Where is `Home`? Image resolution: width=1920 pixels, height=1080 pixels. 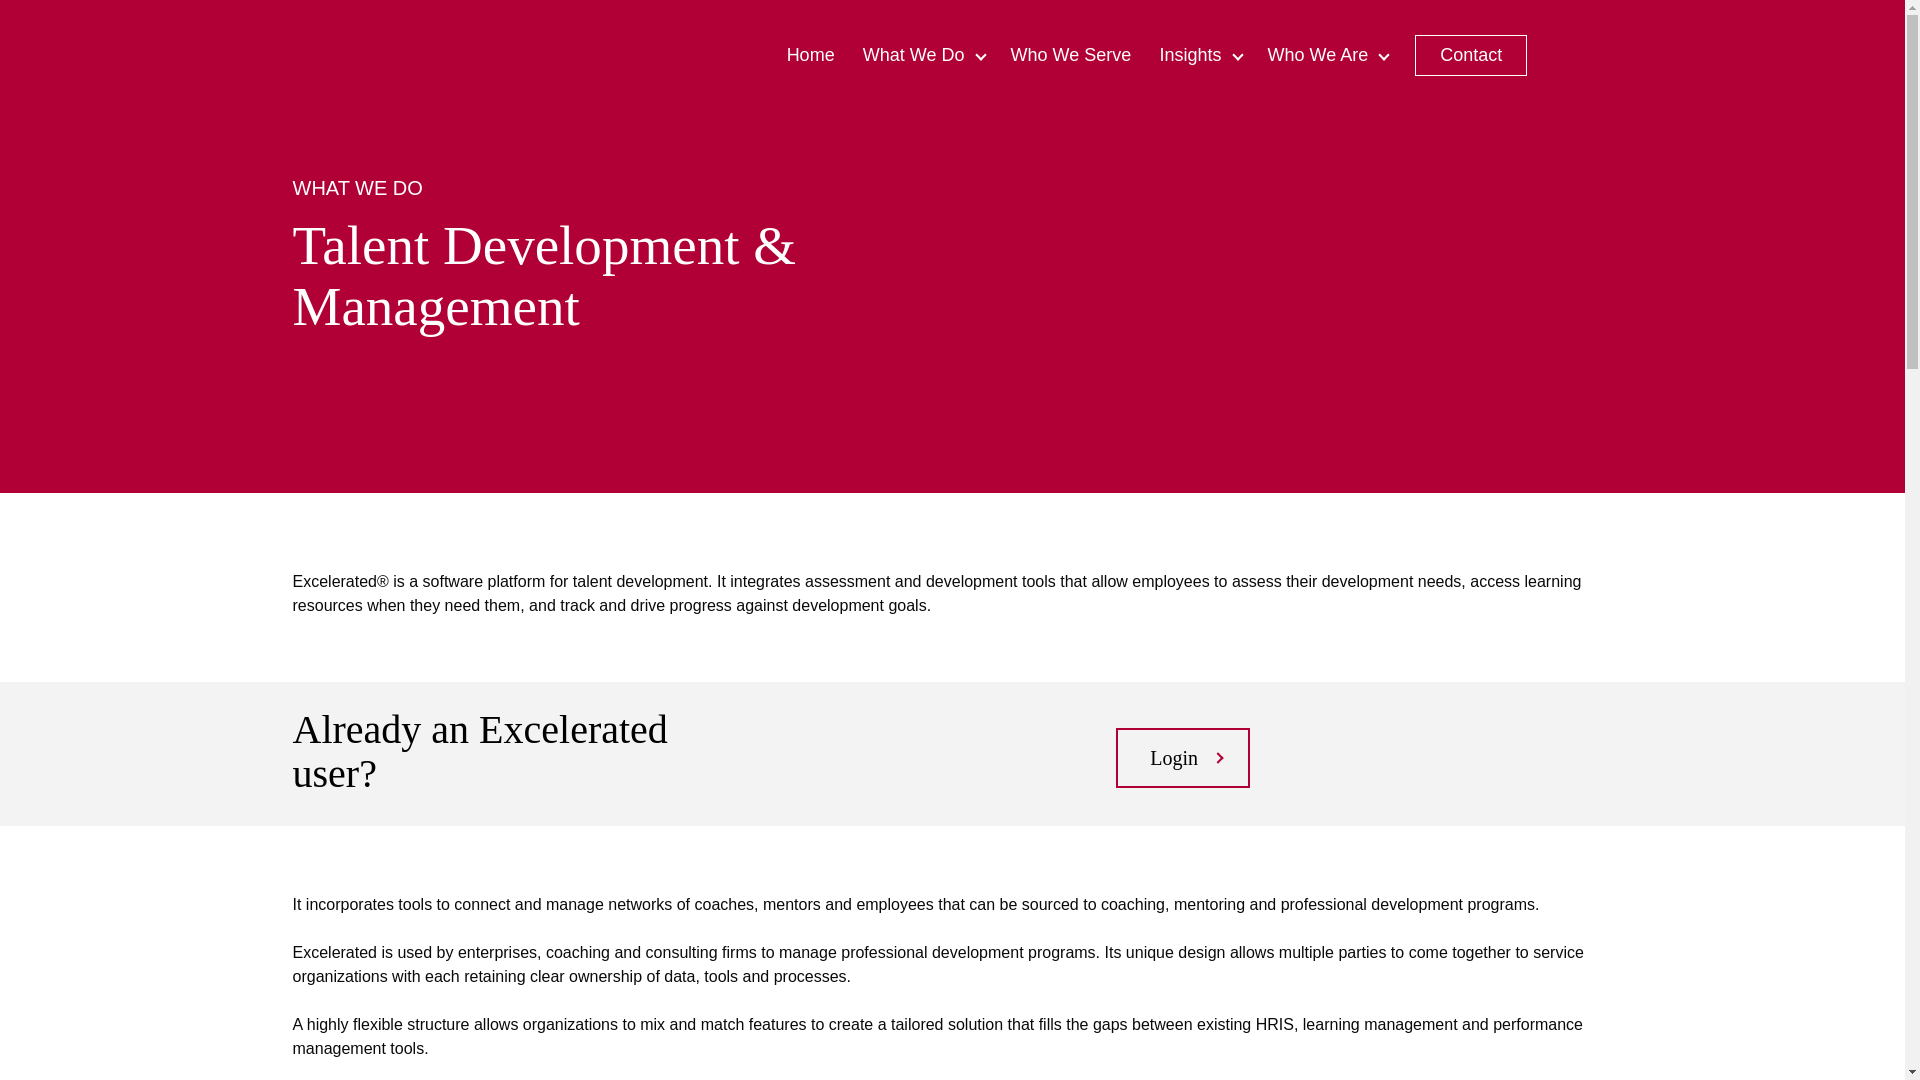 Home is located at coordinates (810, 54).